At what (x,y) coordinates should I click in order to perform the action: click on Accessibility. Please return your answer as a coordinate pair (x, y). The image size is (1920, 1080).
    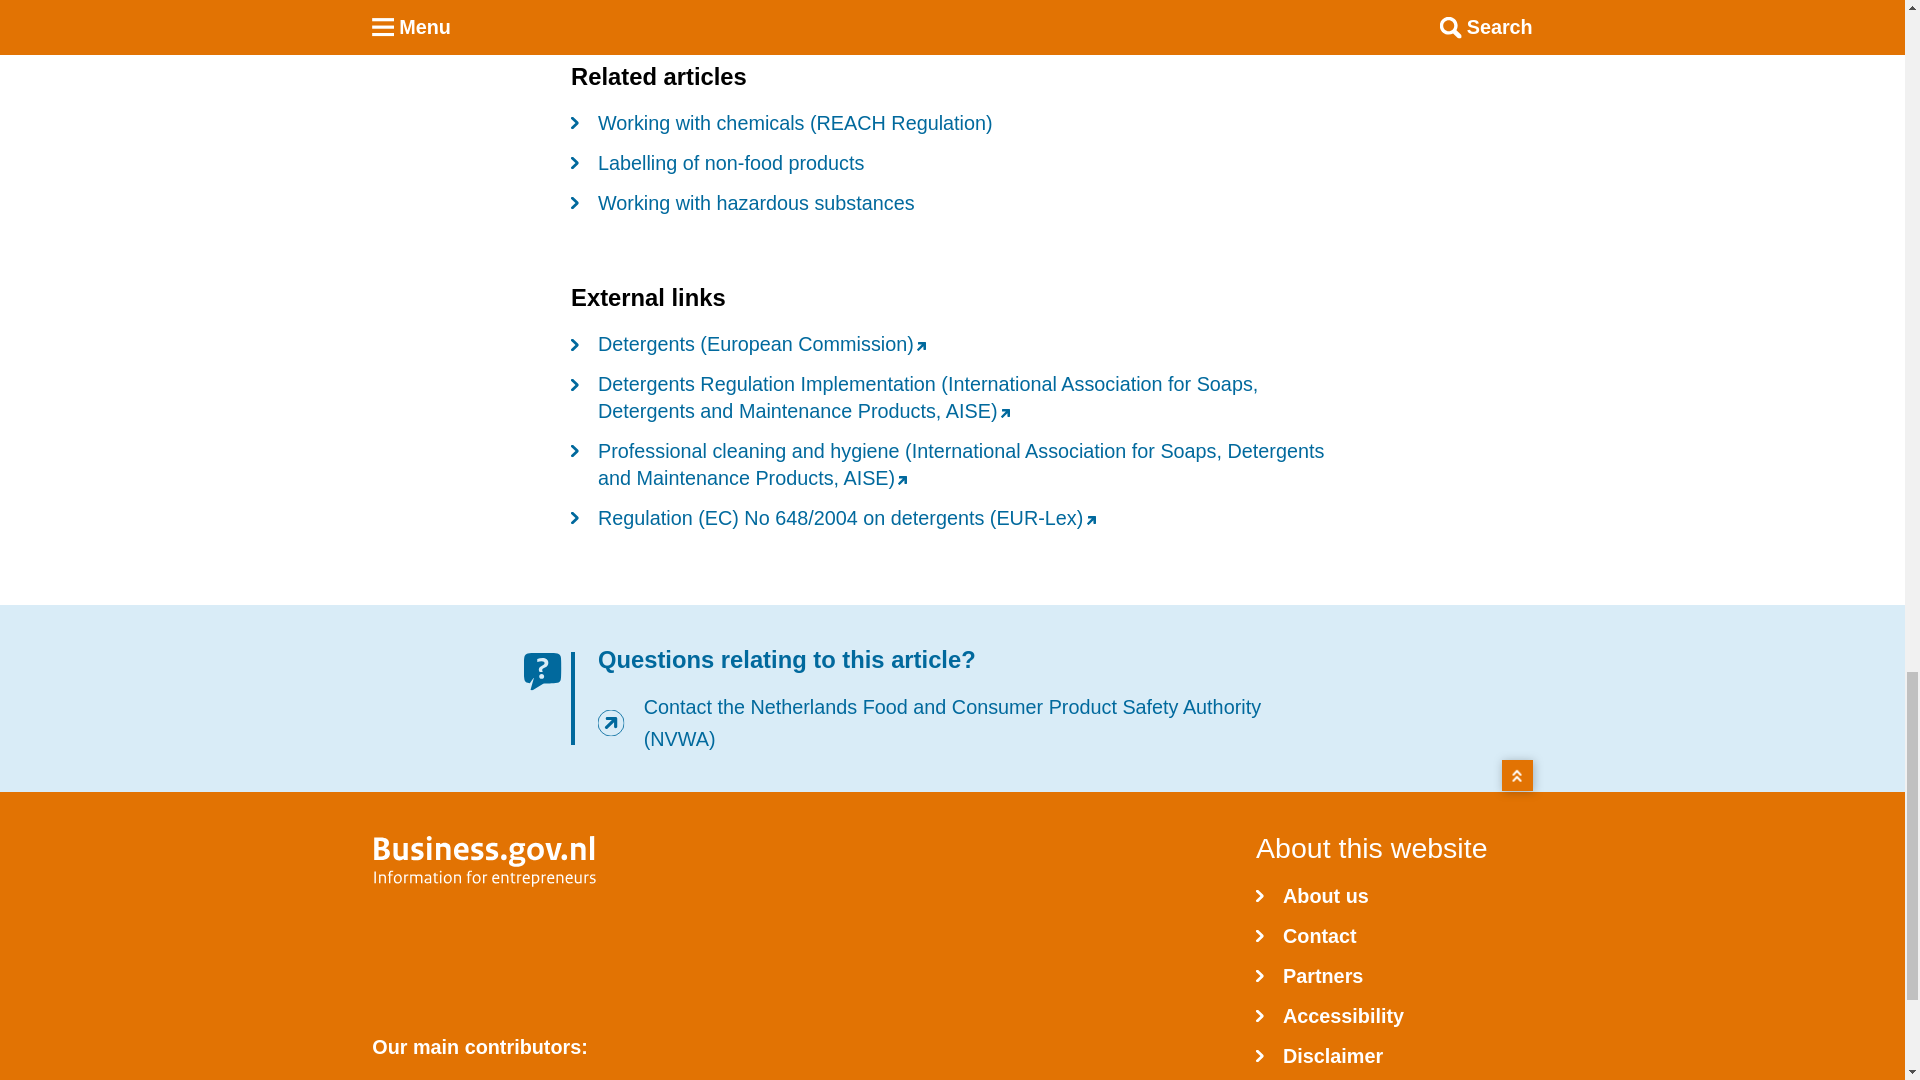
    Looking at the image, I should click on (1329, 1014).